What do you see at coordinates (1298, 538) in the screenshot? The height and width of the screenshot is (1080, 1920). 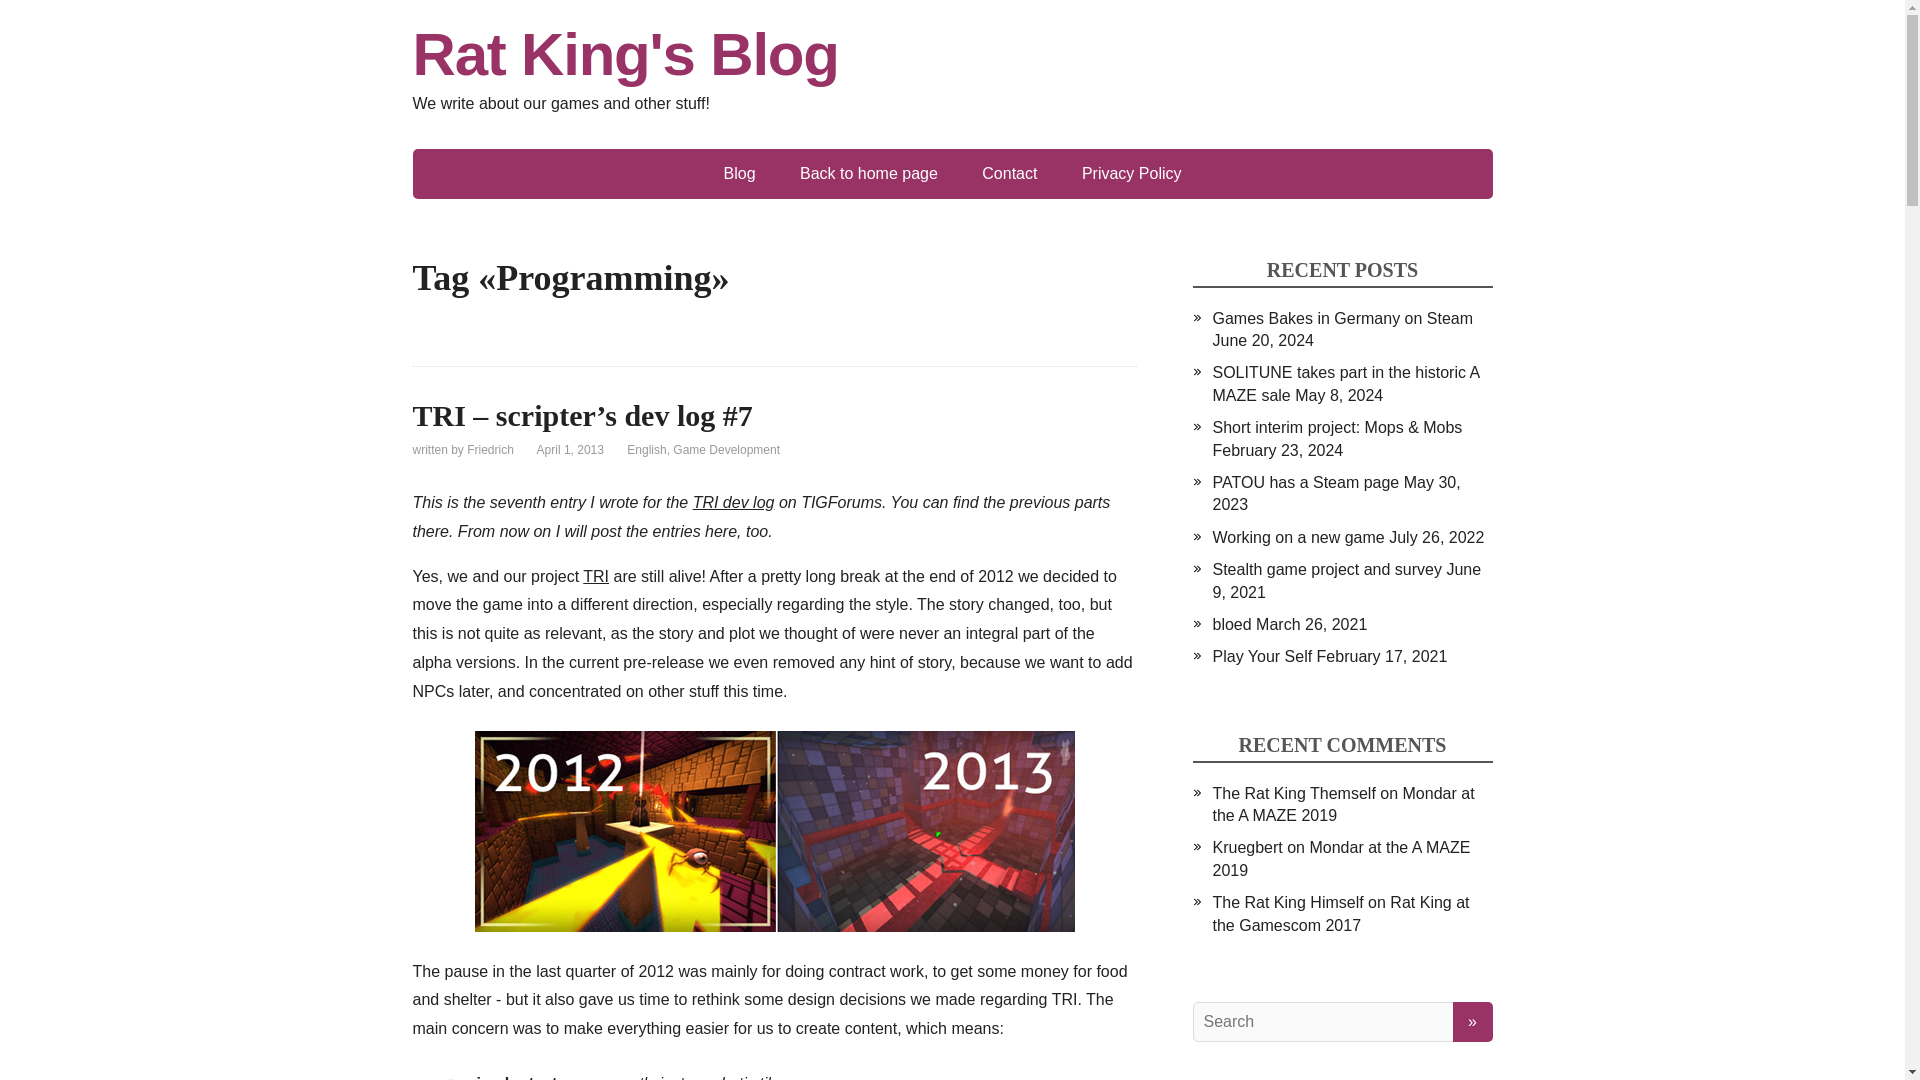 I see `Working on a new game` at bounding box center [1298, 538].